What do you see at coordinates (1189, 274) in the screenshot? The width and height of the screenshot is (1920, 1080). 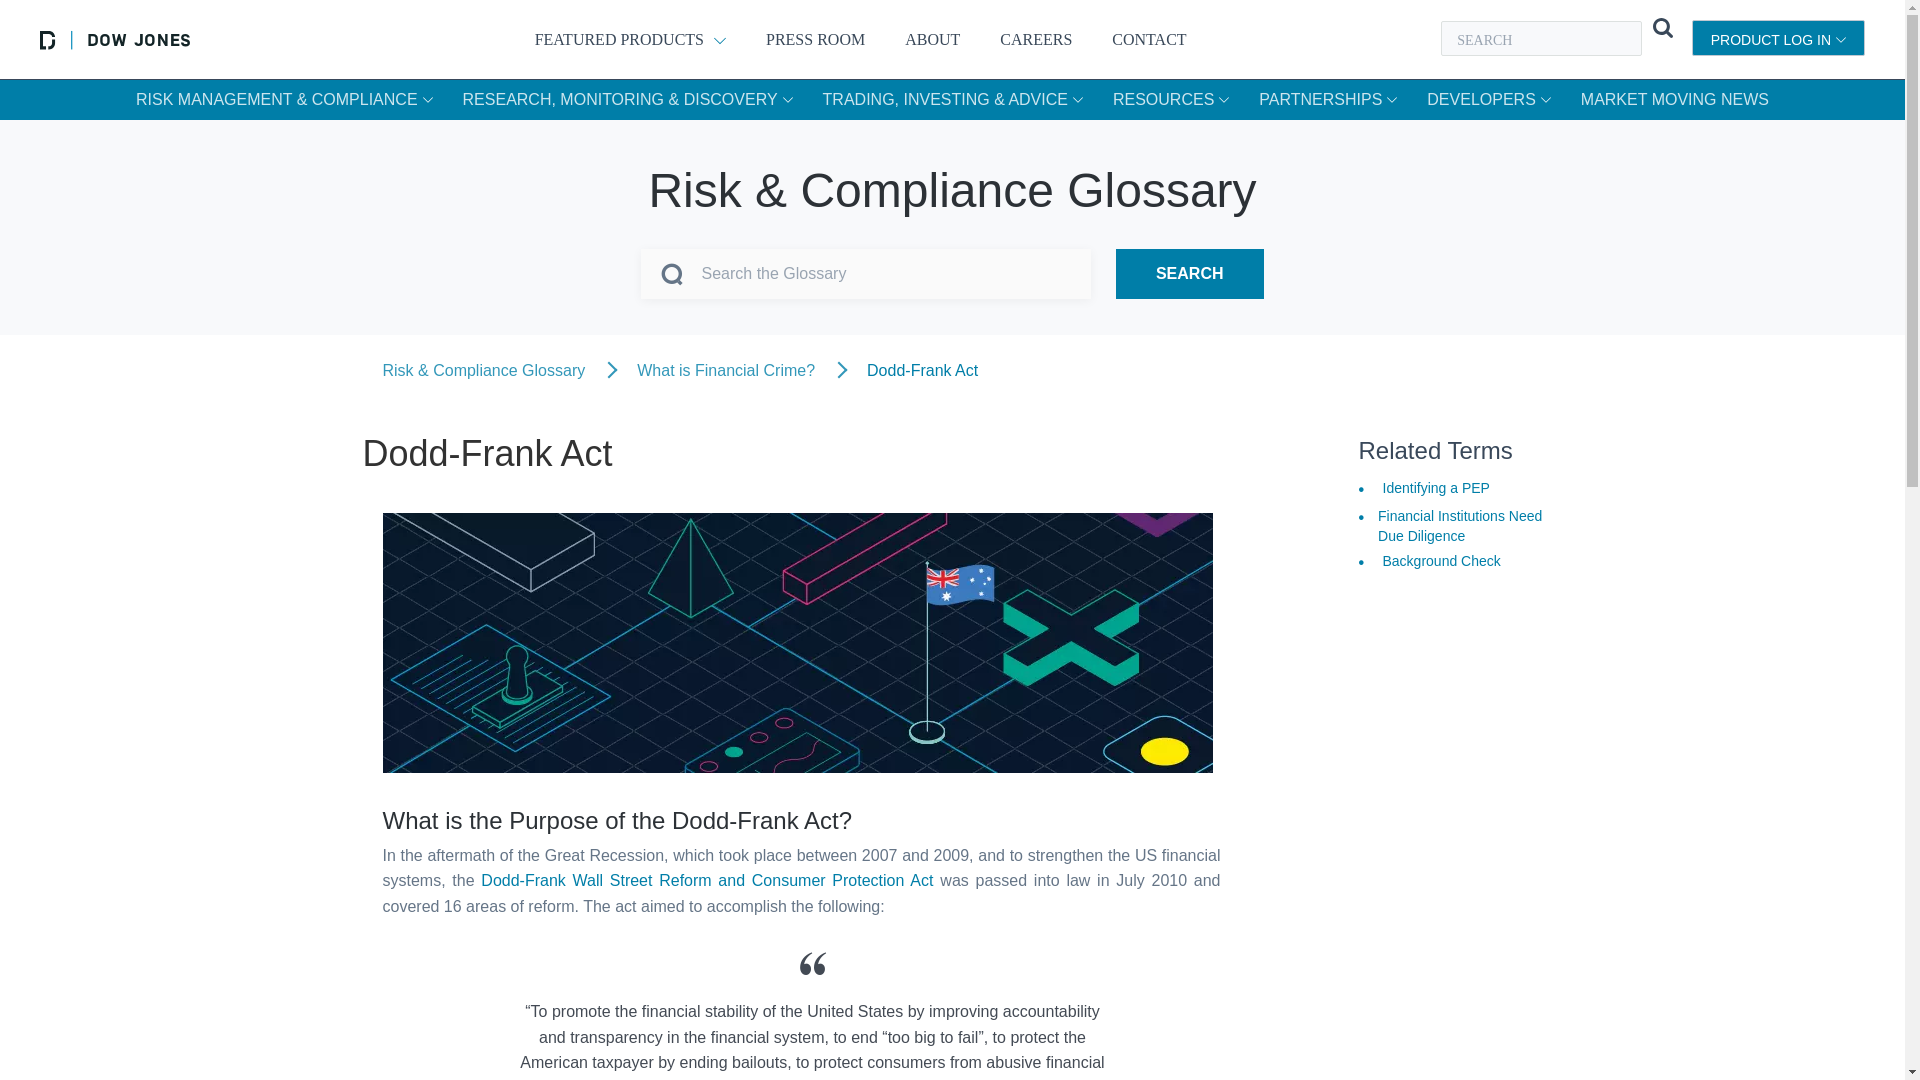 I see `SEARCH` at bounding box center [1189, 274].